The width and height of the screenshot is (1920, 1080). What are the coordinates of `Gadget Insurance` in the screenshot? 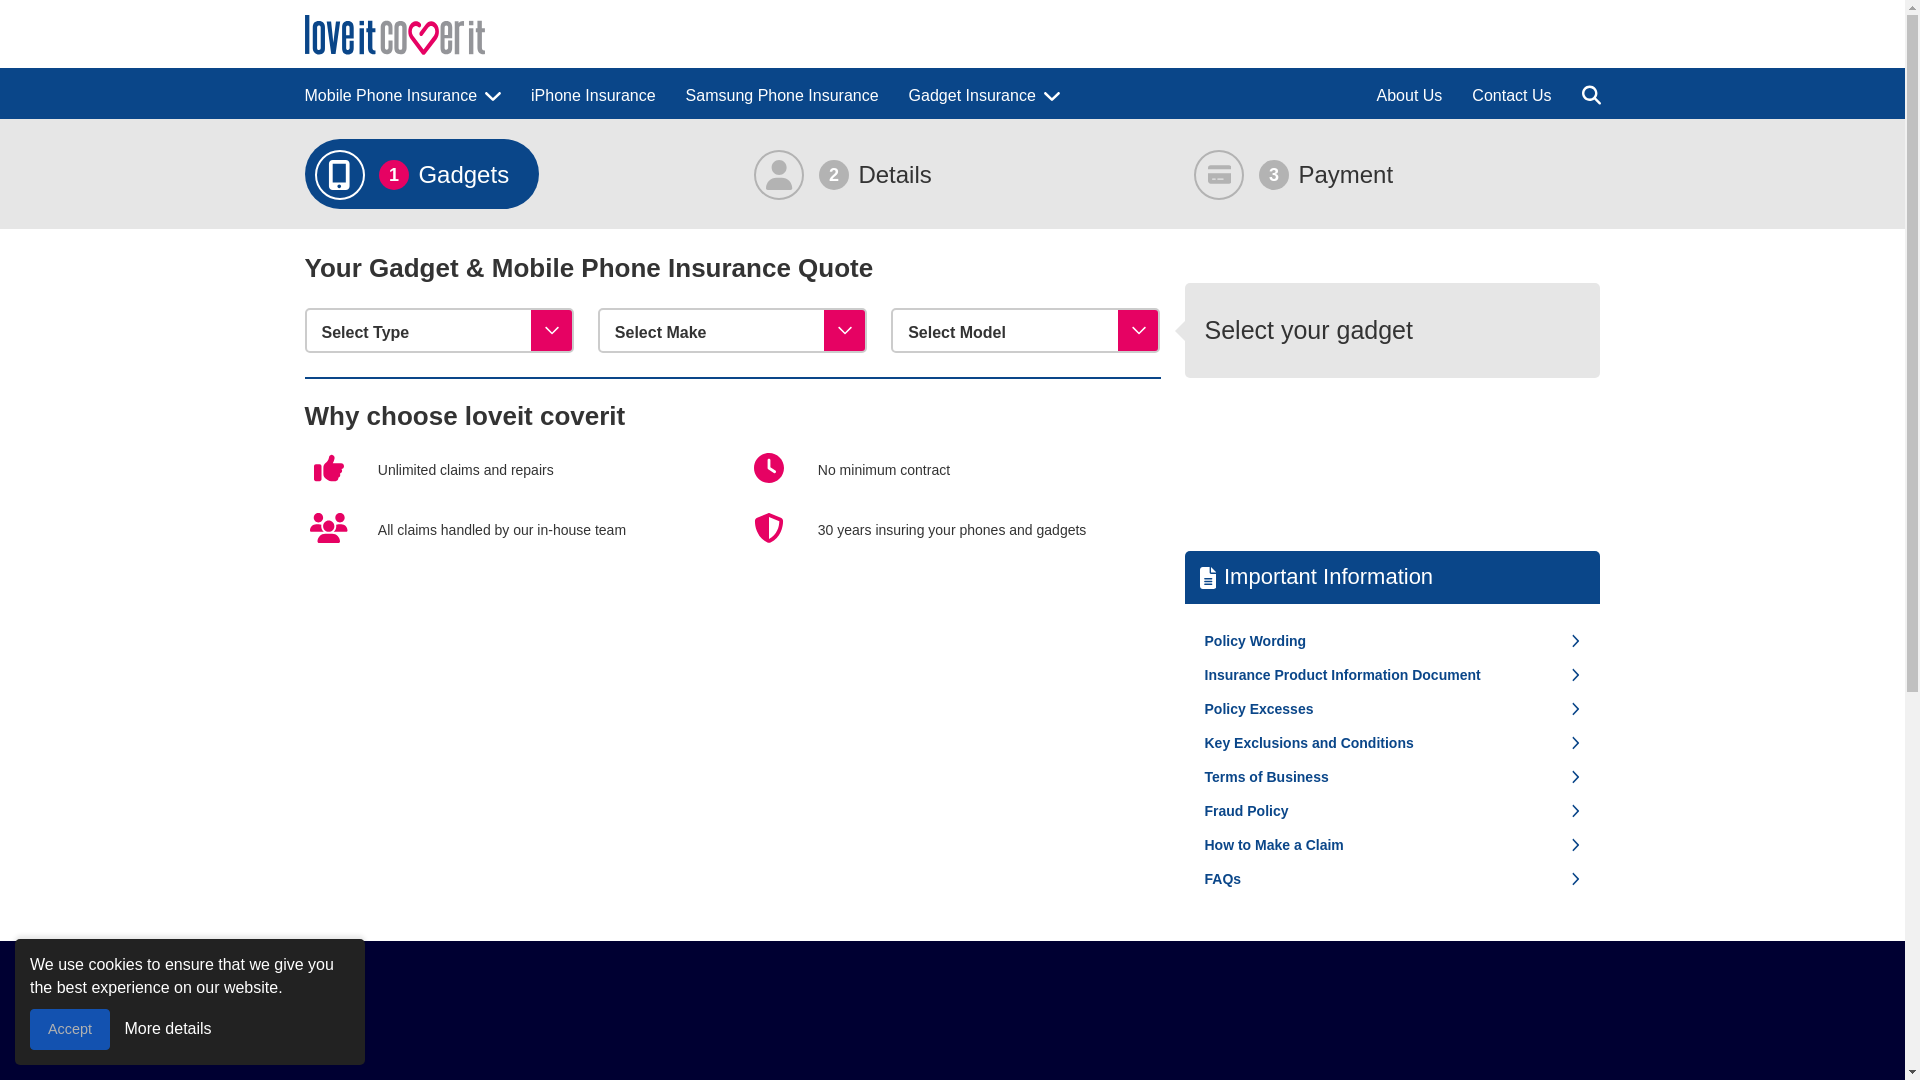 It's located at (984, 93).